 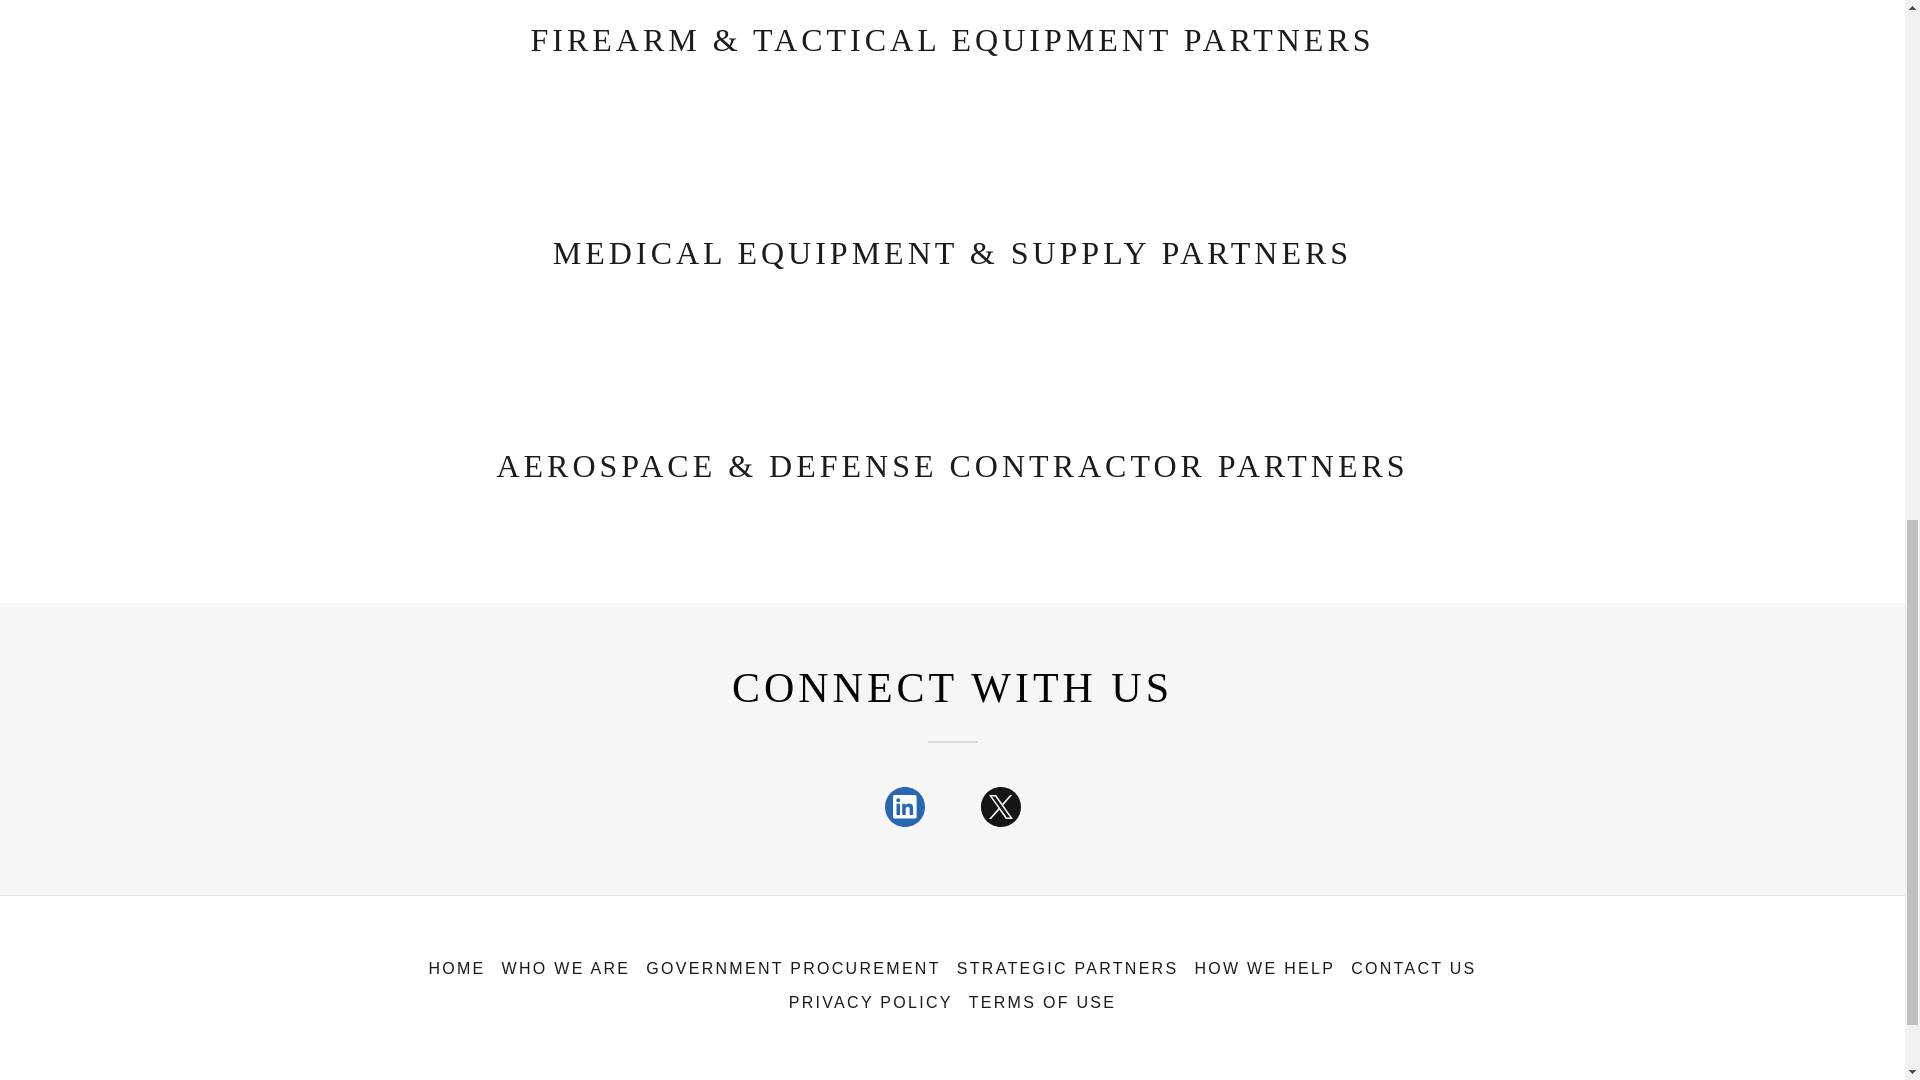 What do you see at coordinates (792, 968) in the screenshot?
I see `GOVERNMENT PROCUREMENT` at bounding box center [792, 968].